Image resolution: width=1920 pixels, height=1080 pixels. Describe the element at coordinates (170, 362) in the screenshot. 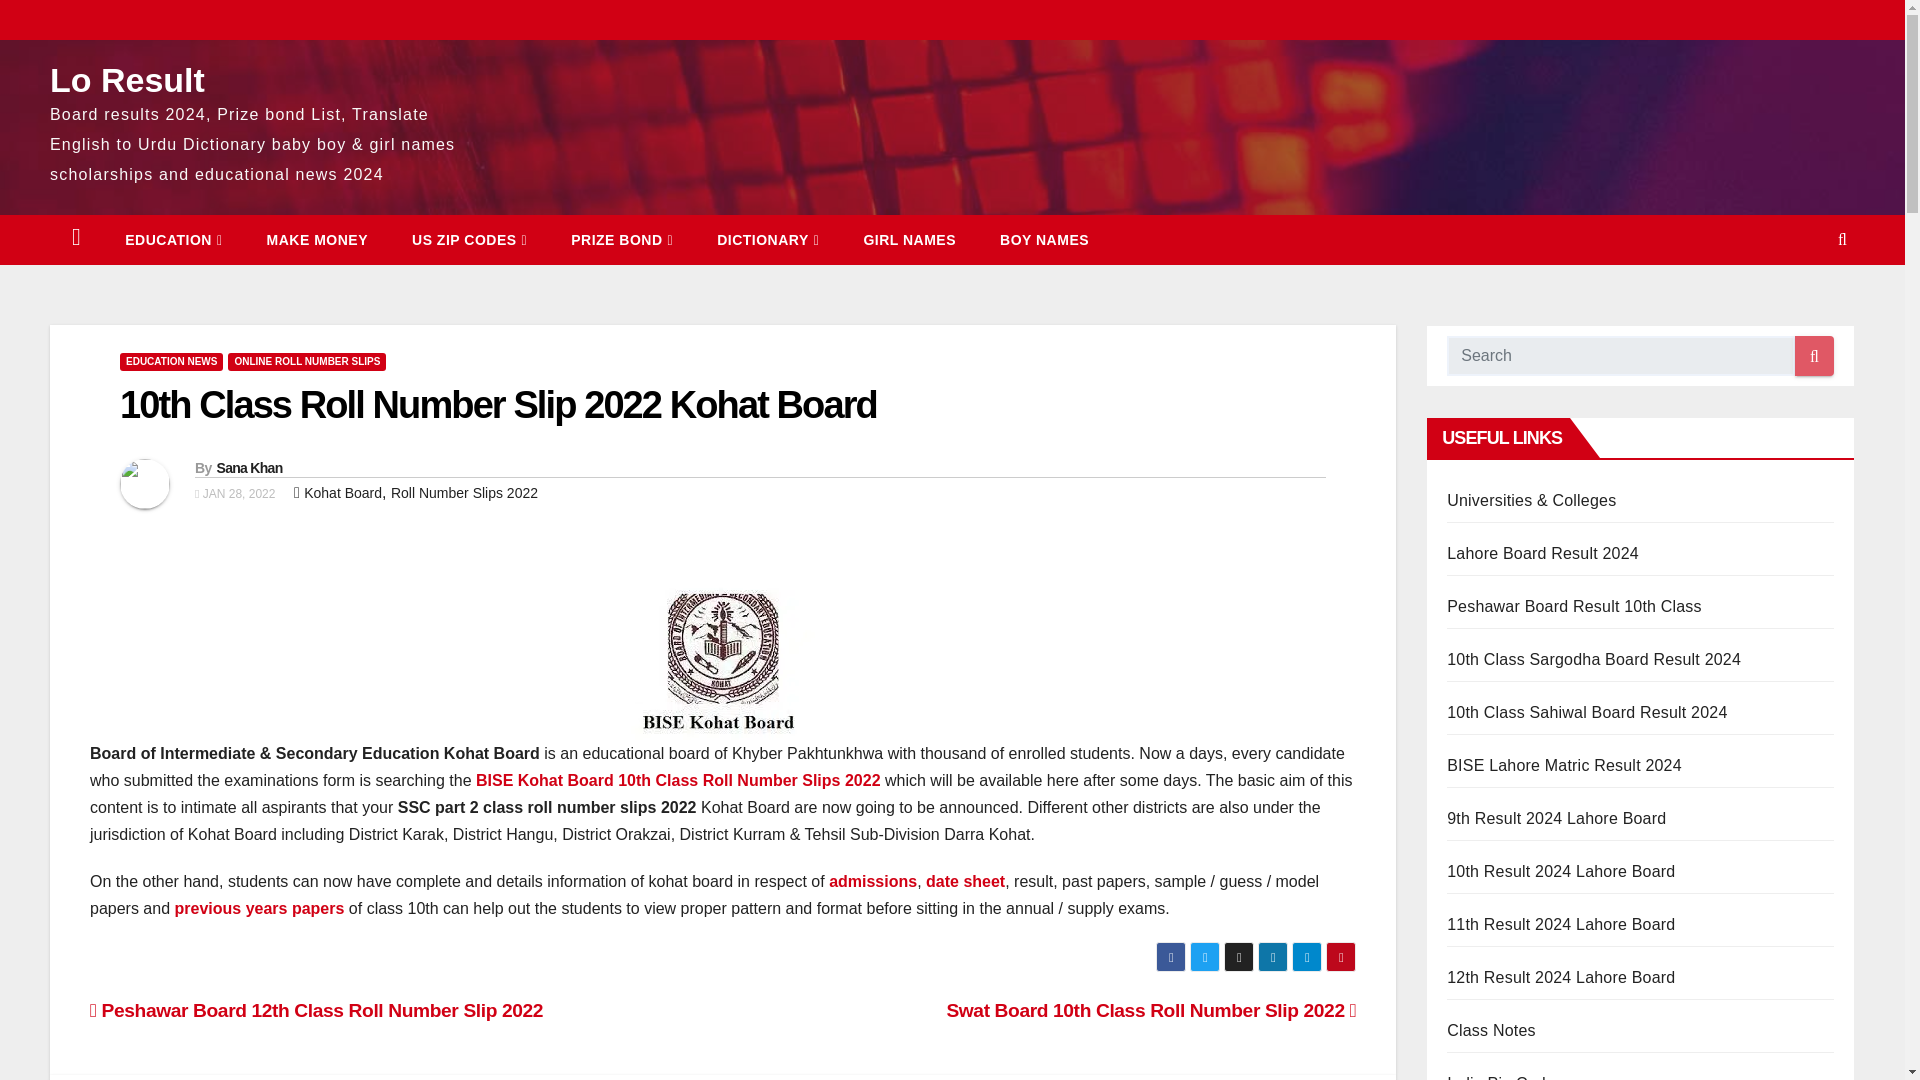

I see `EDUCATION NEWS` at that location.